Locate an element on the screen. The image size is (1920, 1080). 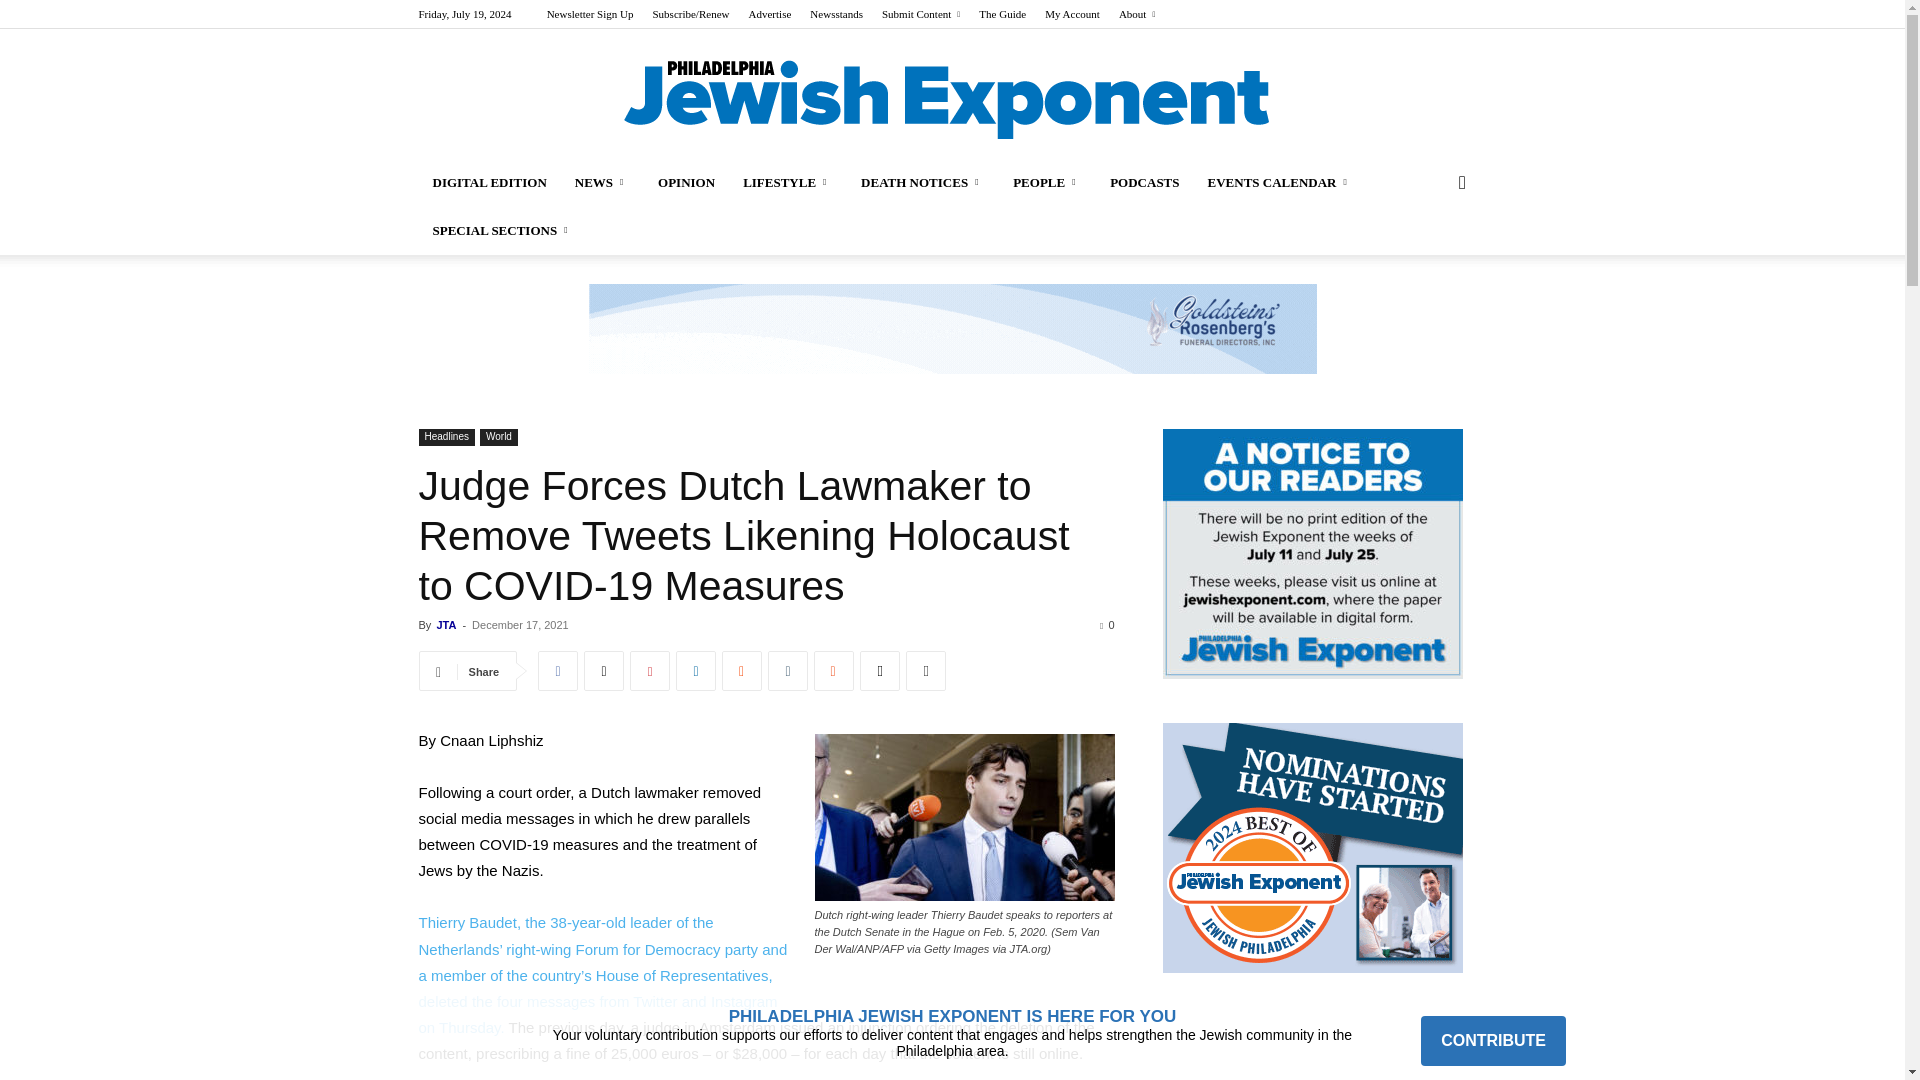
Linkedin is located at coordinates (696, 671).